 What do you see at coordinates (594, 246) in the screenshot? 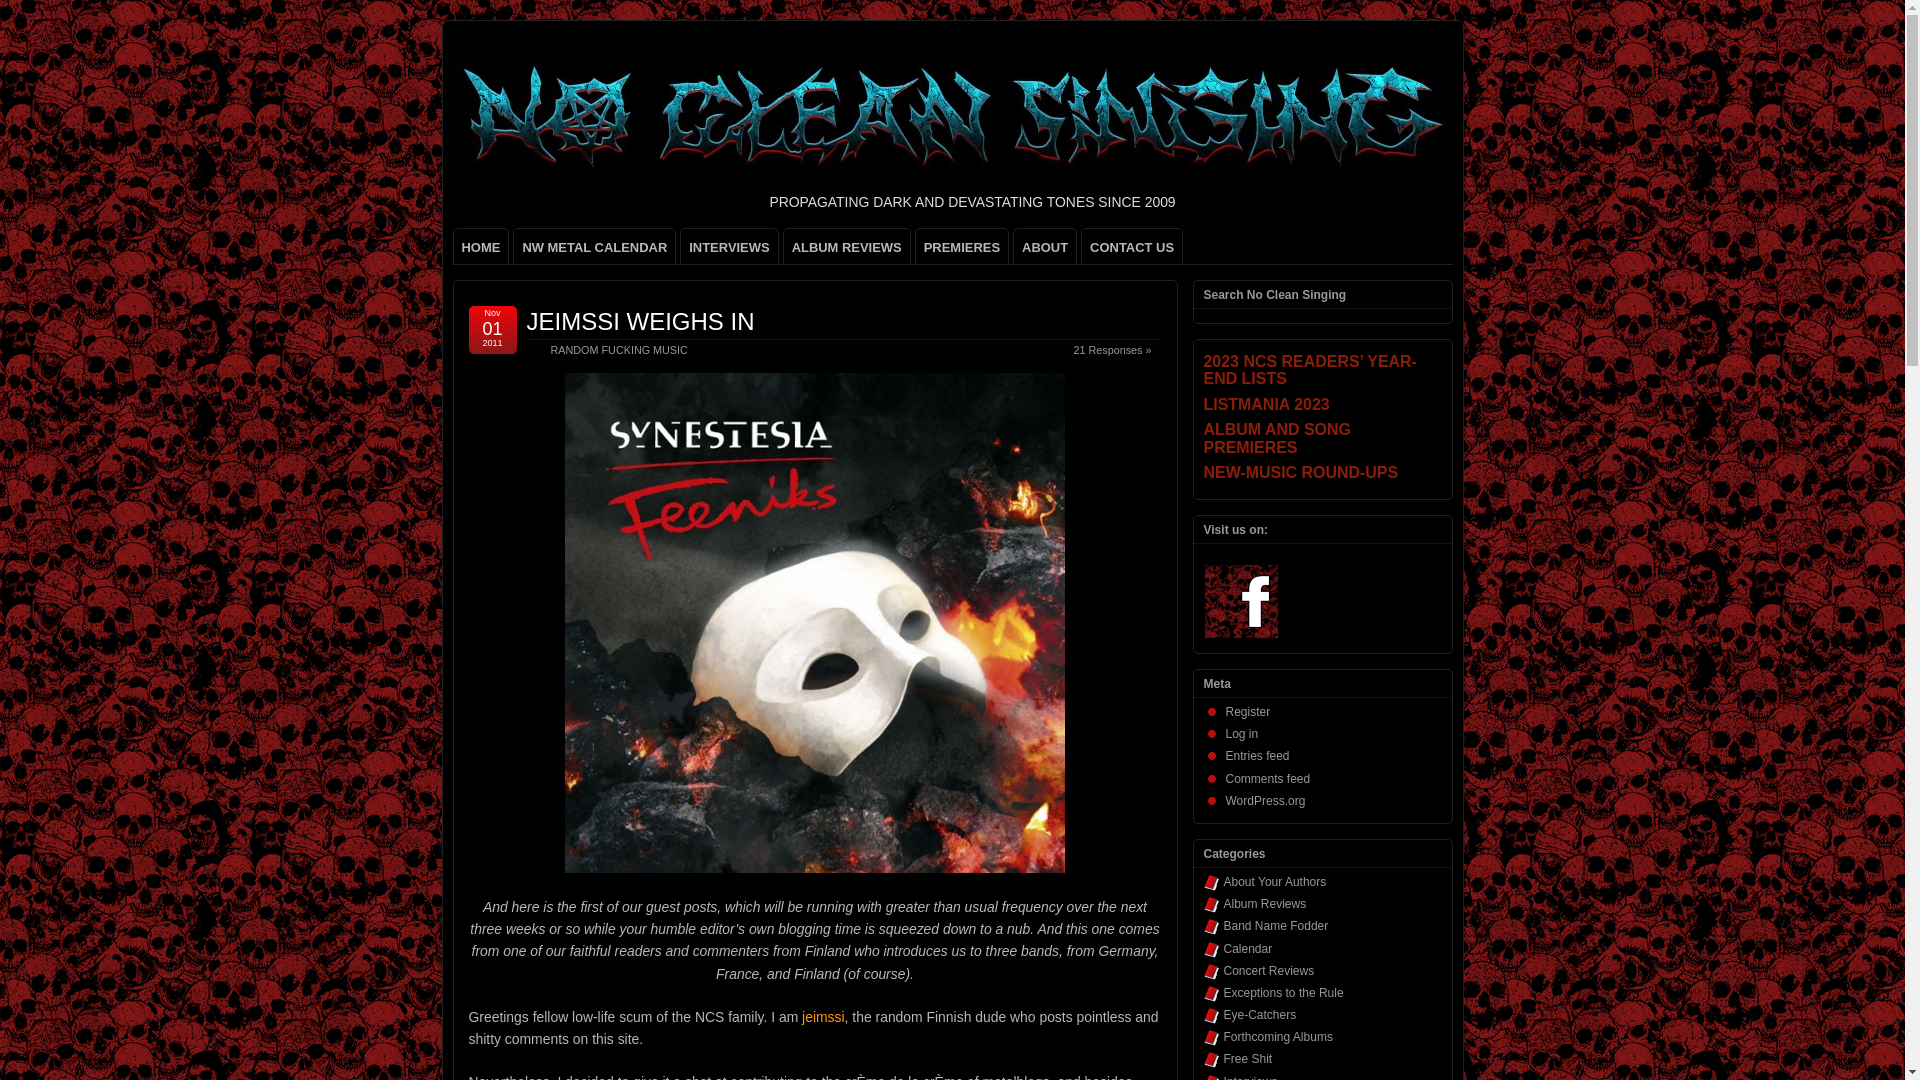
I see `NW METAL CALENDAR` at bounding box center [594, 246].